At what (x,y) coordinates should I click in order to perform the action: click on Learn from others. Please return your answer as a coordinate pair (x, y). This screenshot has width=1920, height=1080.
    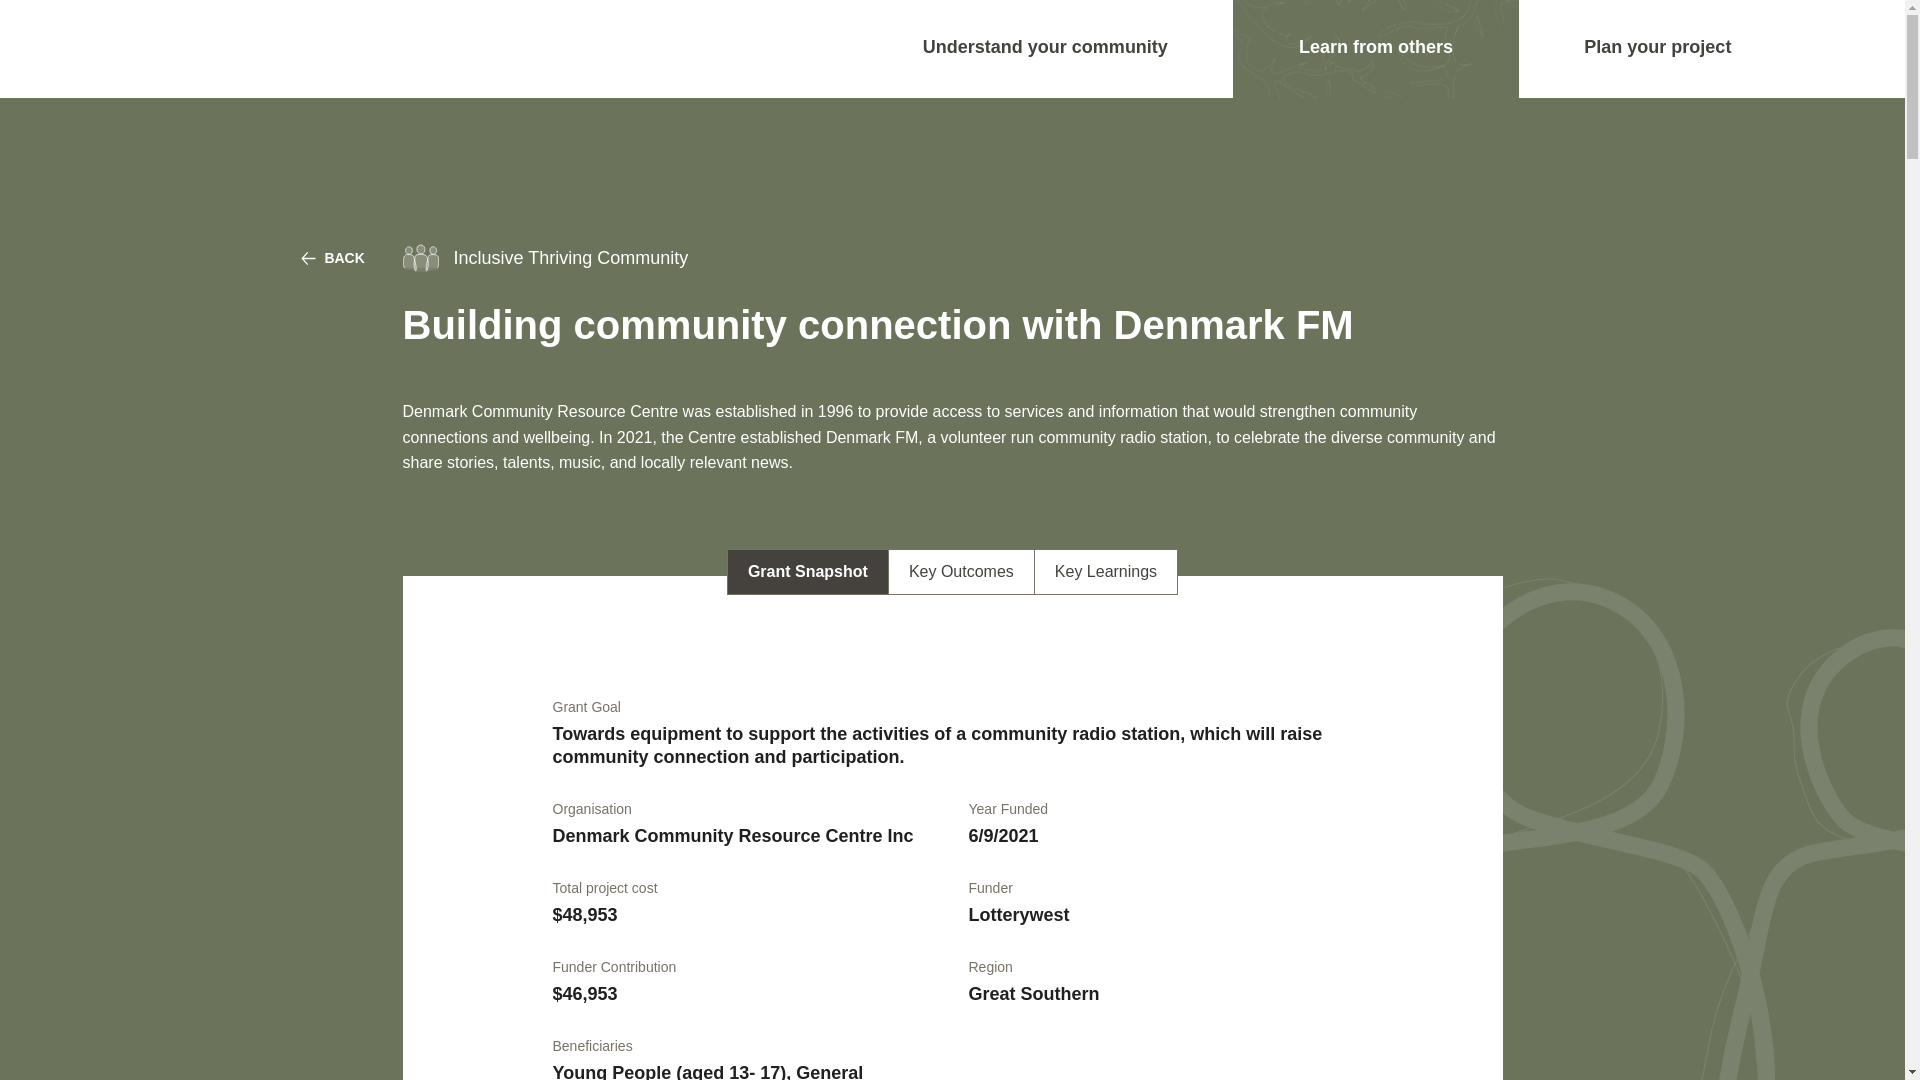
    Looking at the image, I should click on (1376, 48).